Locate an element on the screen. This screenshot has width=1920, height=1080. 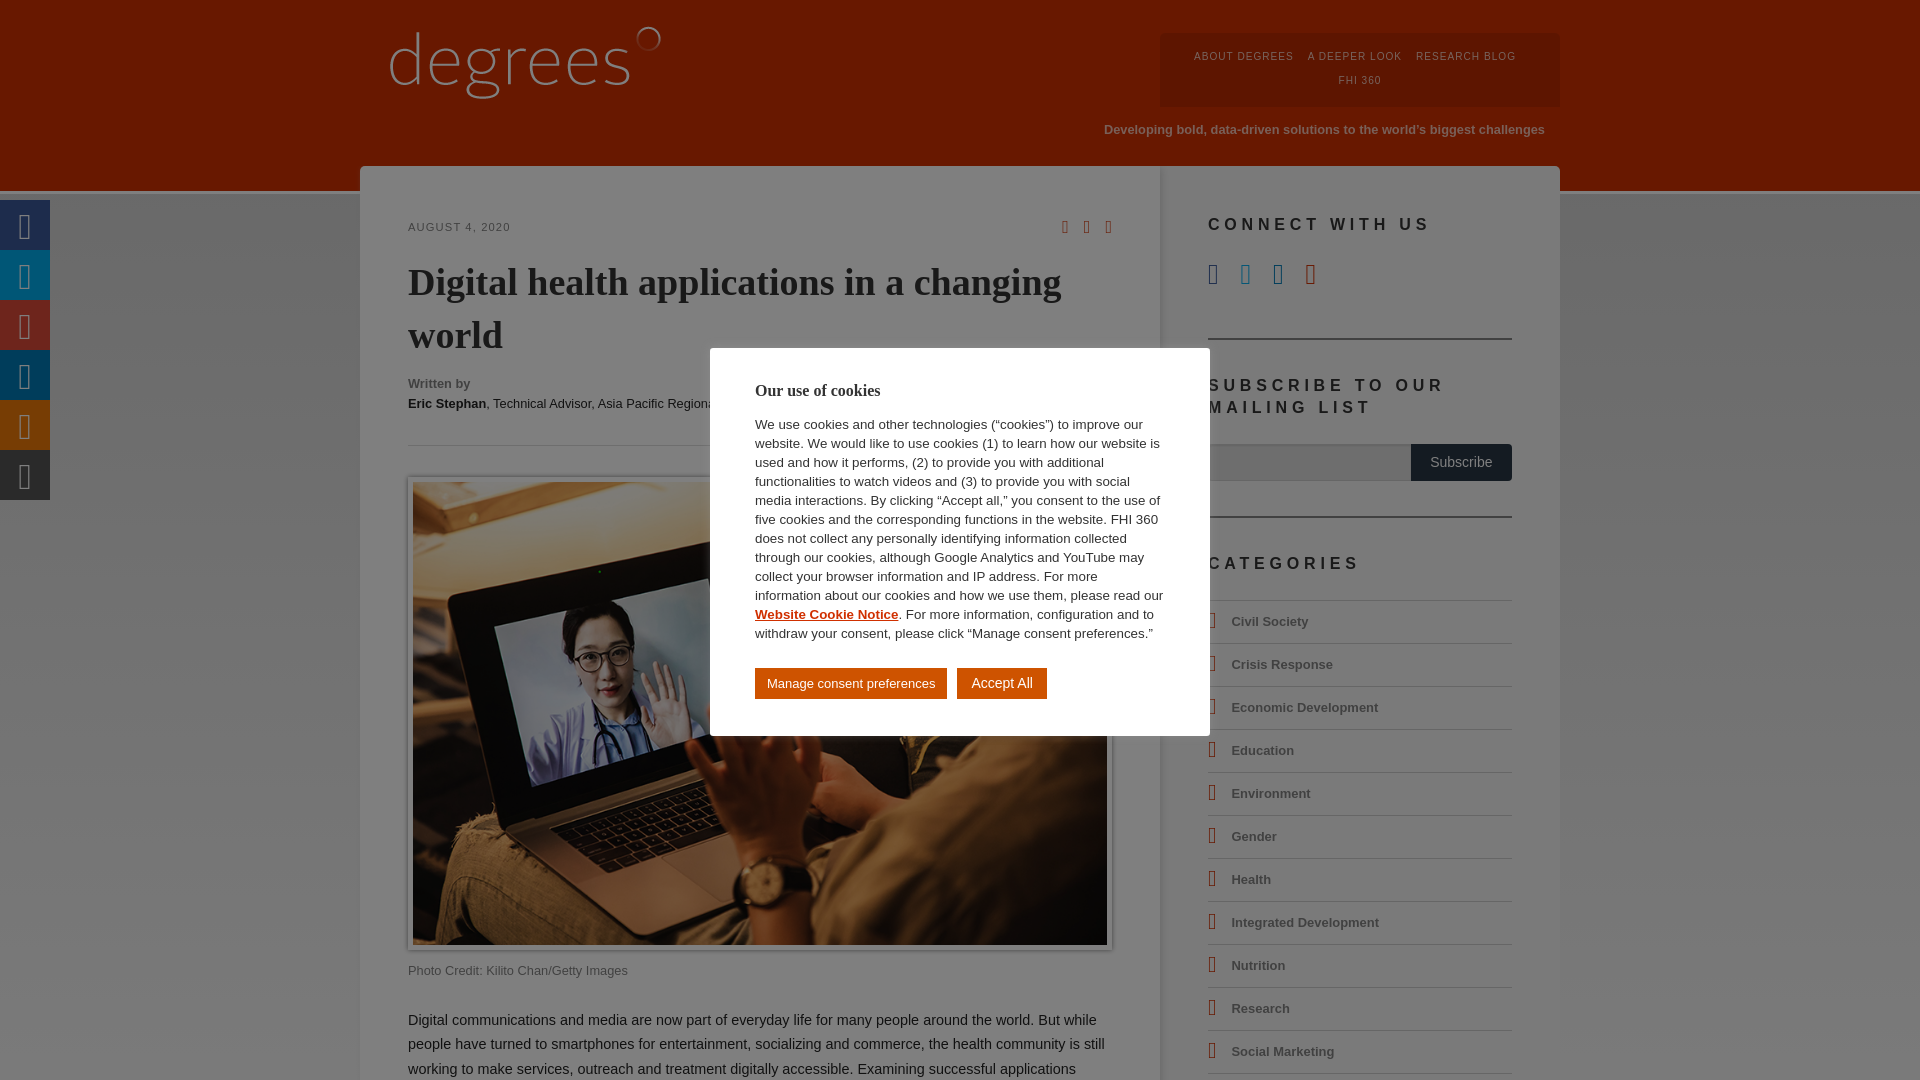
Civil Society is located at coordinates (1268, 621).